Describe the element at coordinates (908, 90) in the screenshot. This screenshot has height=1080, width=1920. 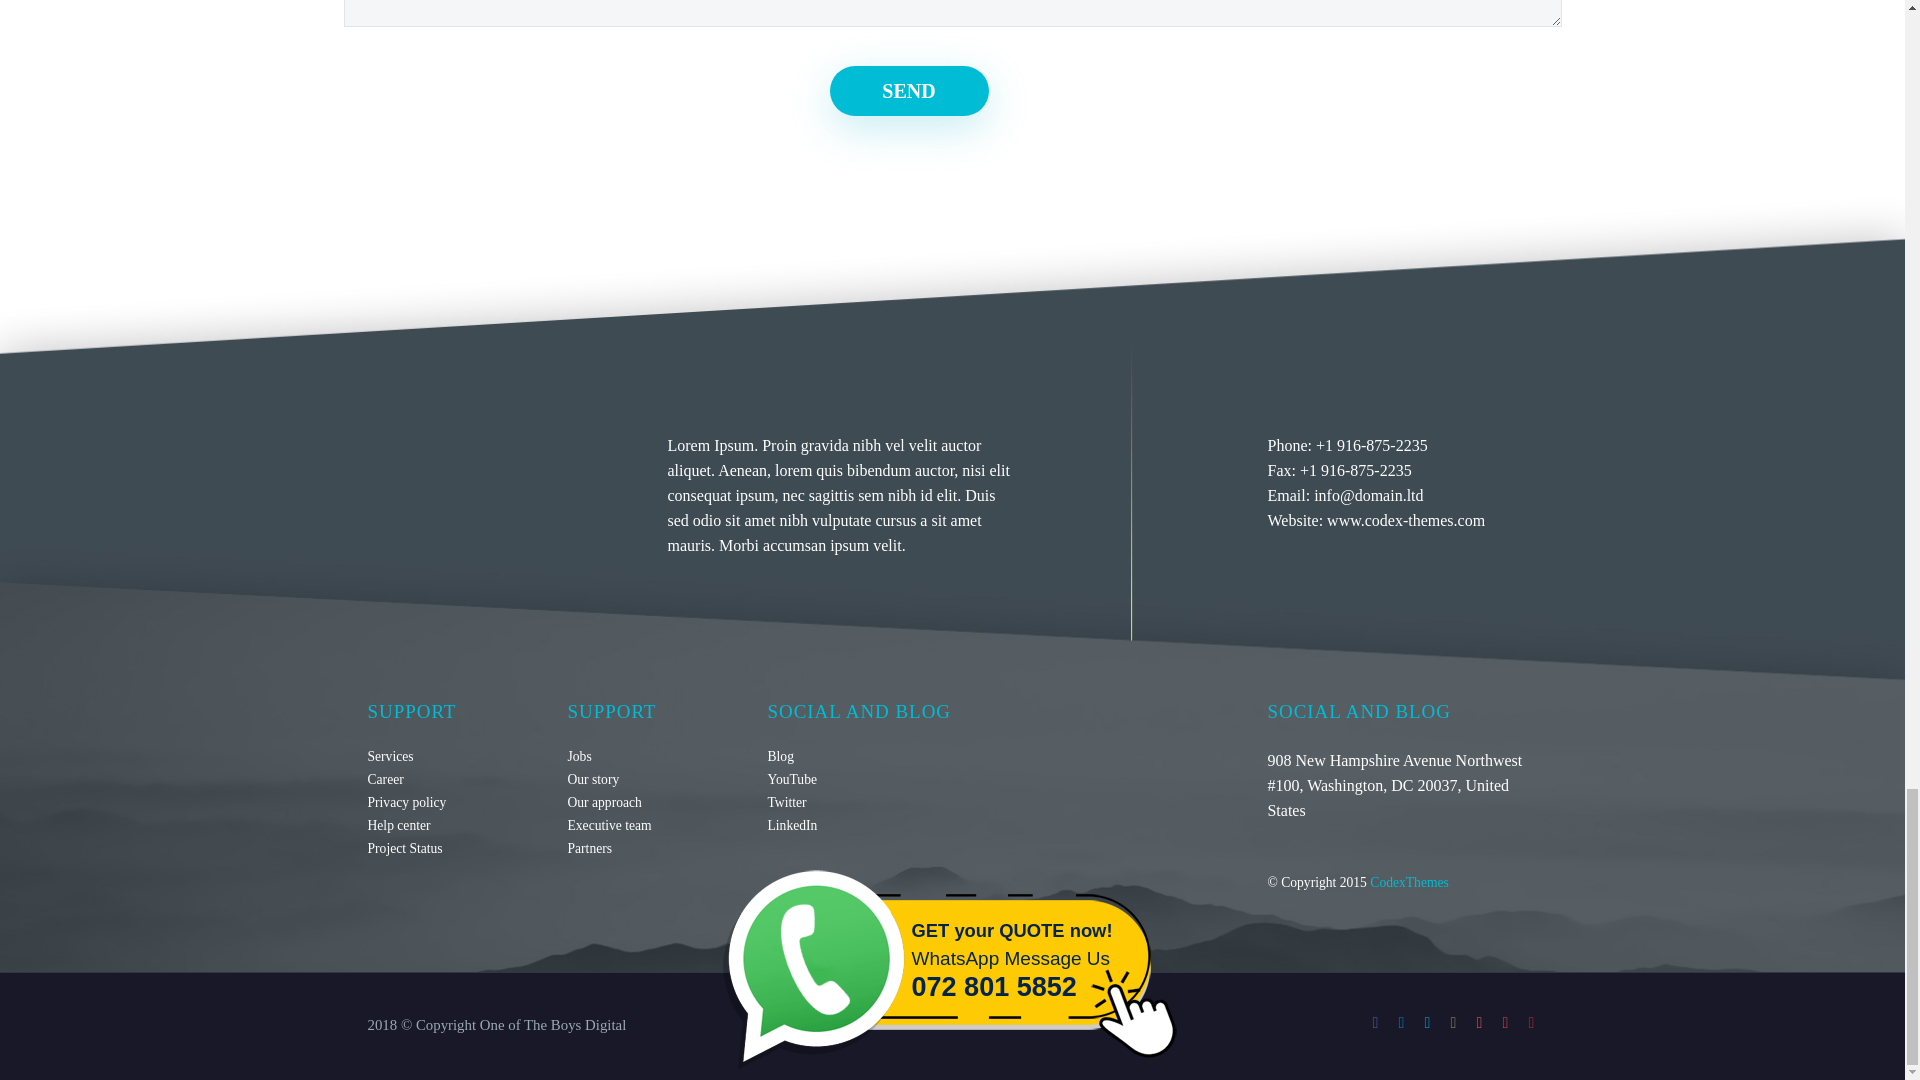
I see `Send` at that location.